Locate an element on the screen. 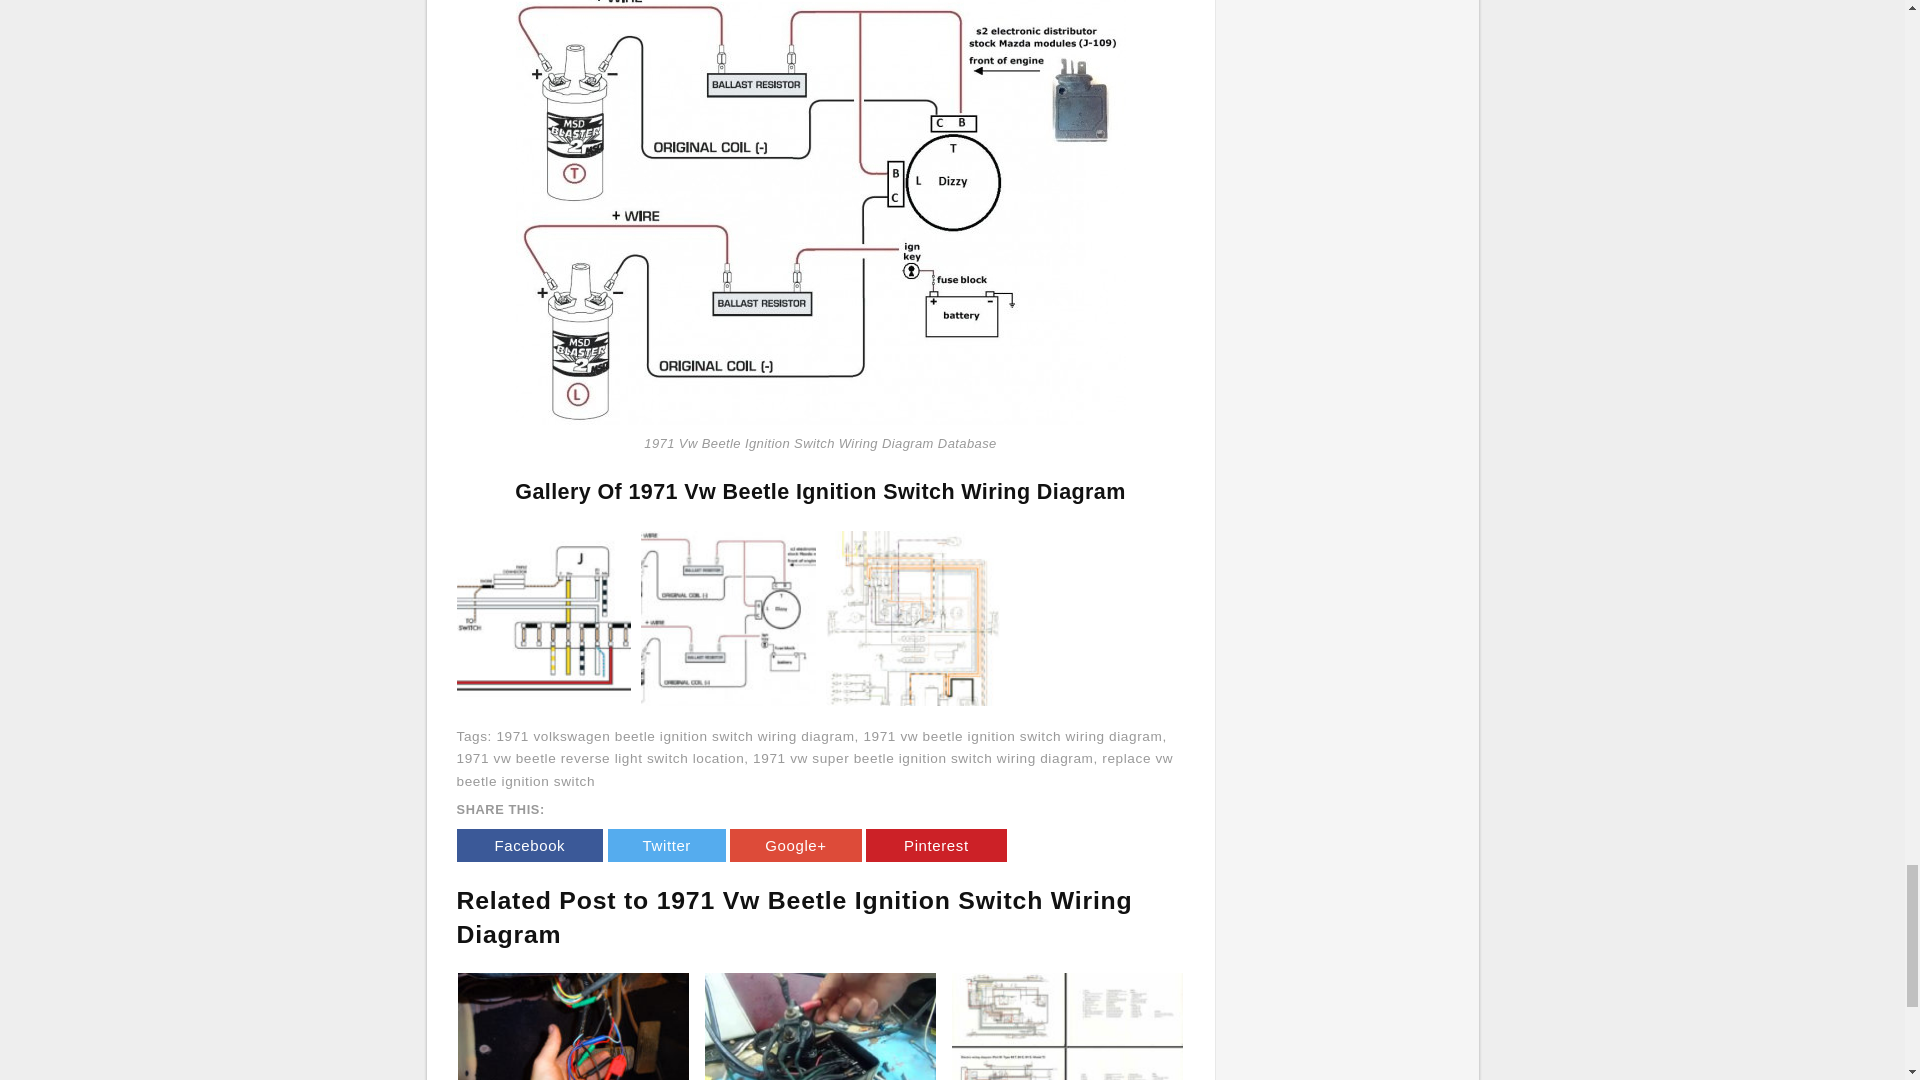  Facebook is located at coordinates (529, 845).